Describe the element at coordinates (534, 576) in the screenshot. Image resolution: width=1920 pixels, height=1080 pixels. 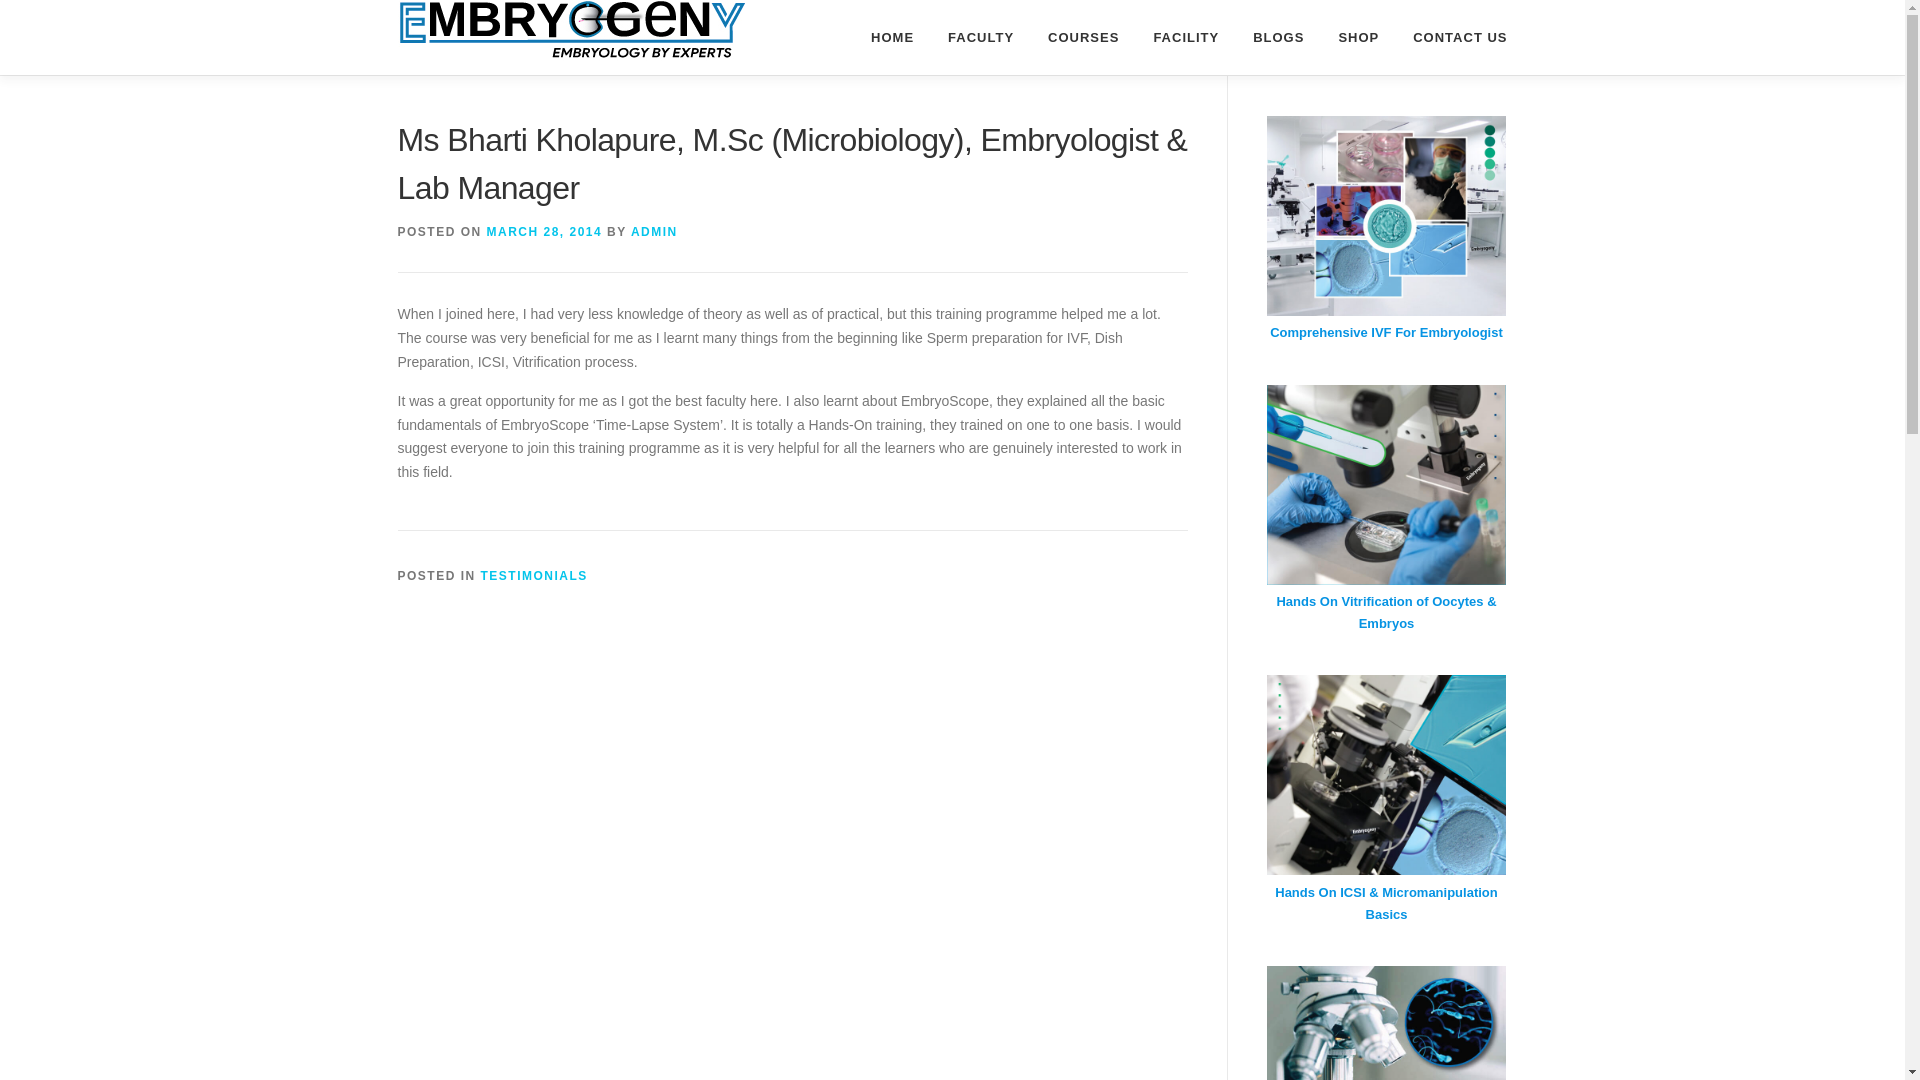
I see `TESTIMONIALS` at that location.